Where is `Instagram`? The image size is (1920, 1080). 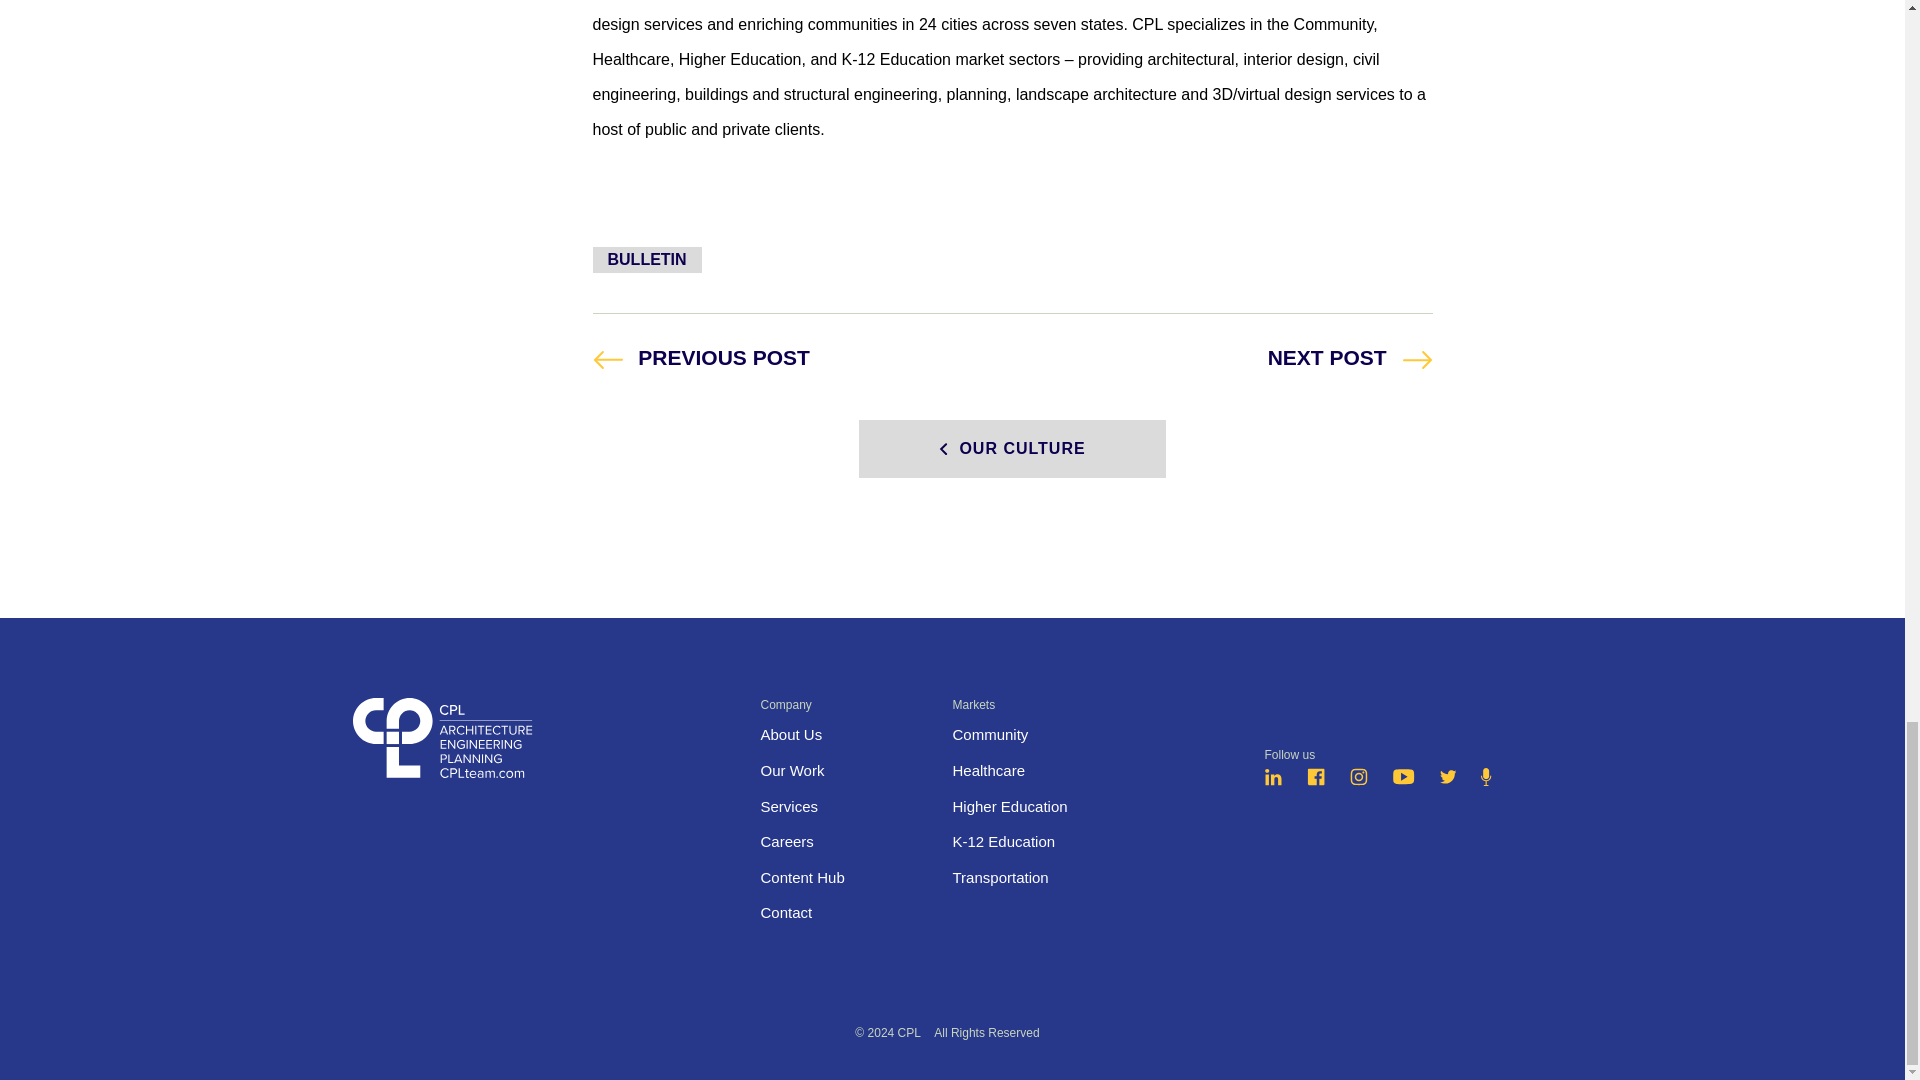 Instagram is located at coordinates (788, 806).